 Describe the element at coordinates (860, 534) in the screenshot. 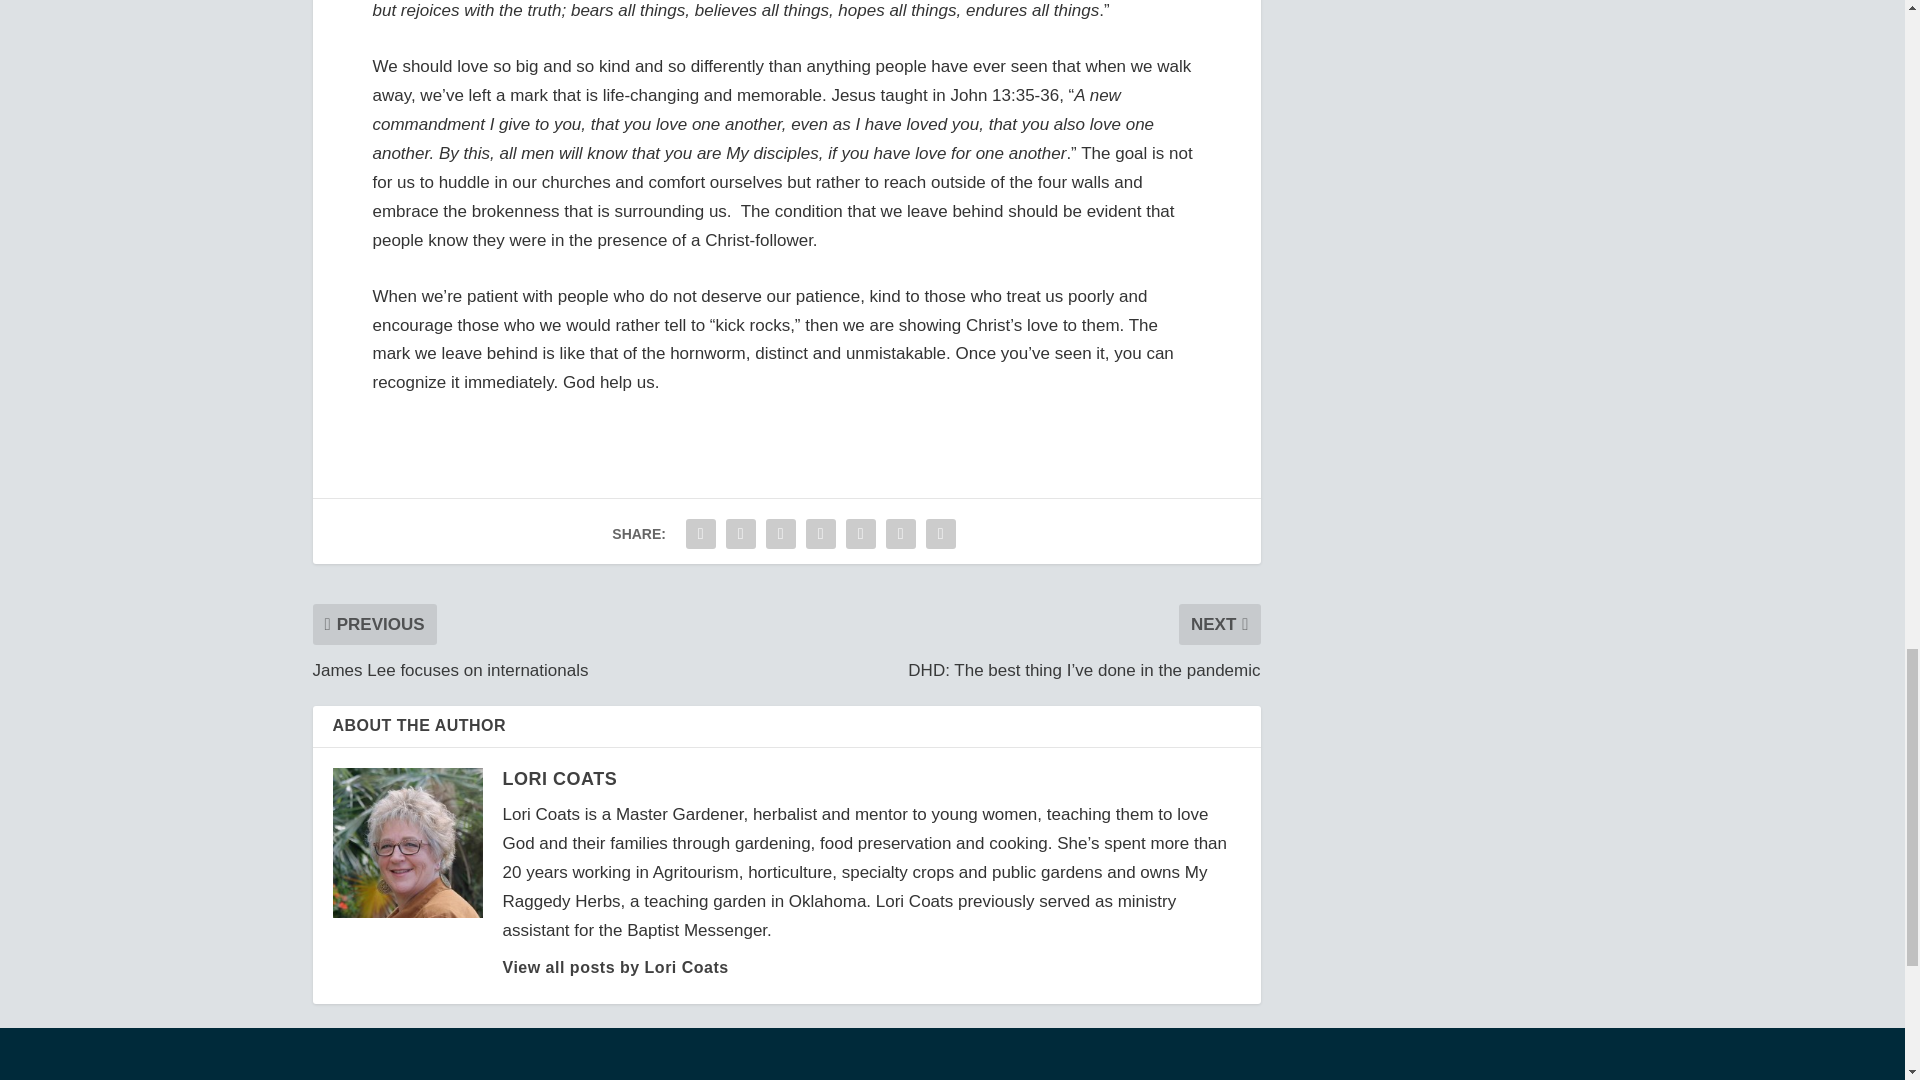

I see `Share "BLOG: Distinct and Unmistakable" via LinkedIn` at that location.